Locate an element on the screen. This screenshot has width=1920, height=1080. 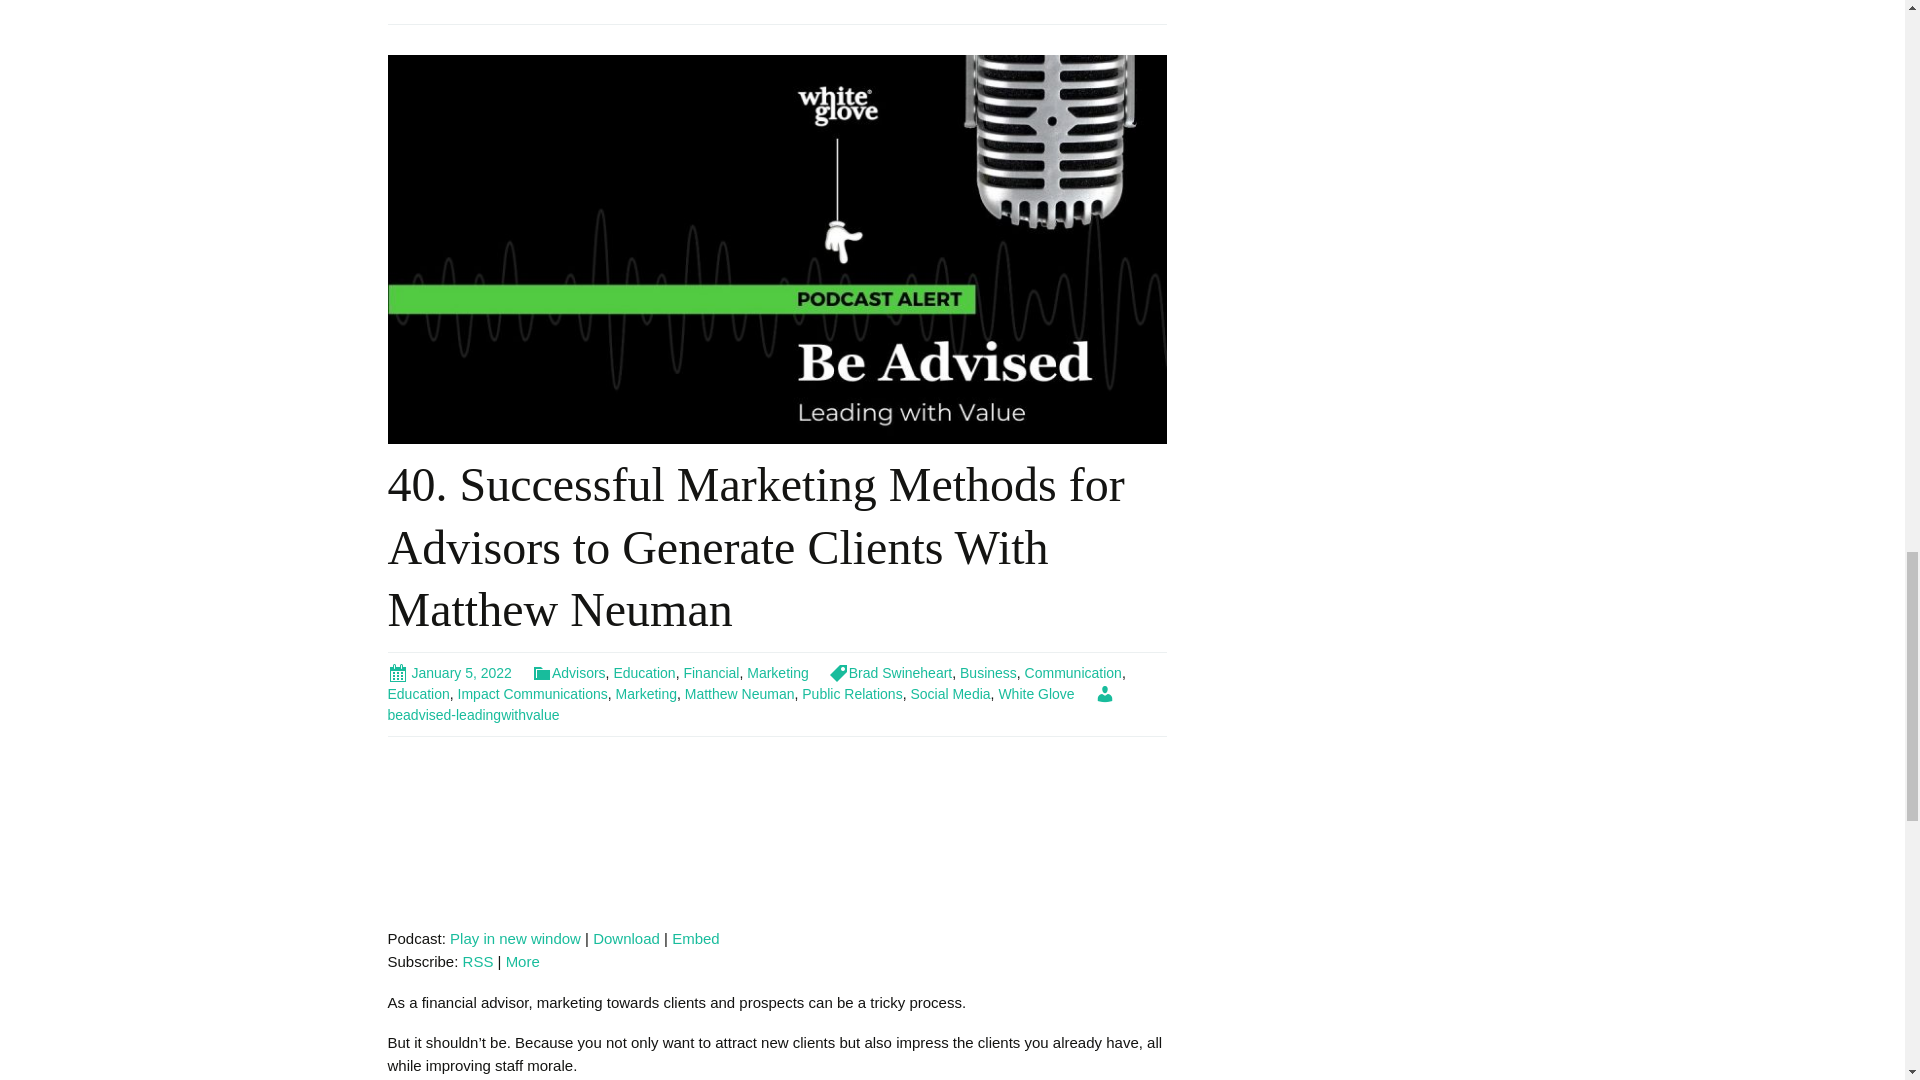
Embed is located at coordinates (696, 938).